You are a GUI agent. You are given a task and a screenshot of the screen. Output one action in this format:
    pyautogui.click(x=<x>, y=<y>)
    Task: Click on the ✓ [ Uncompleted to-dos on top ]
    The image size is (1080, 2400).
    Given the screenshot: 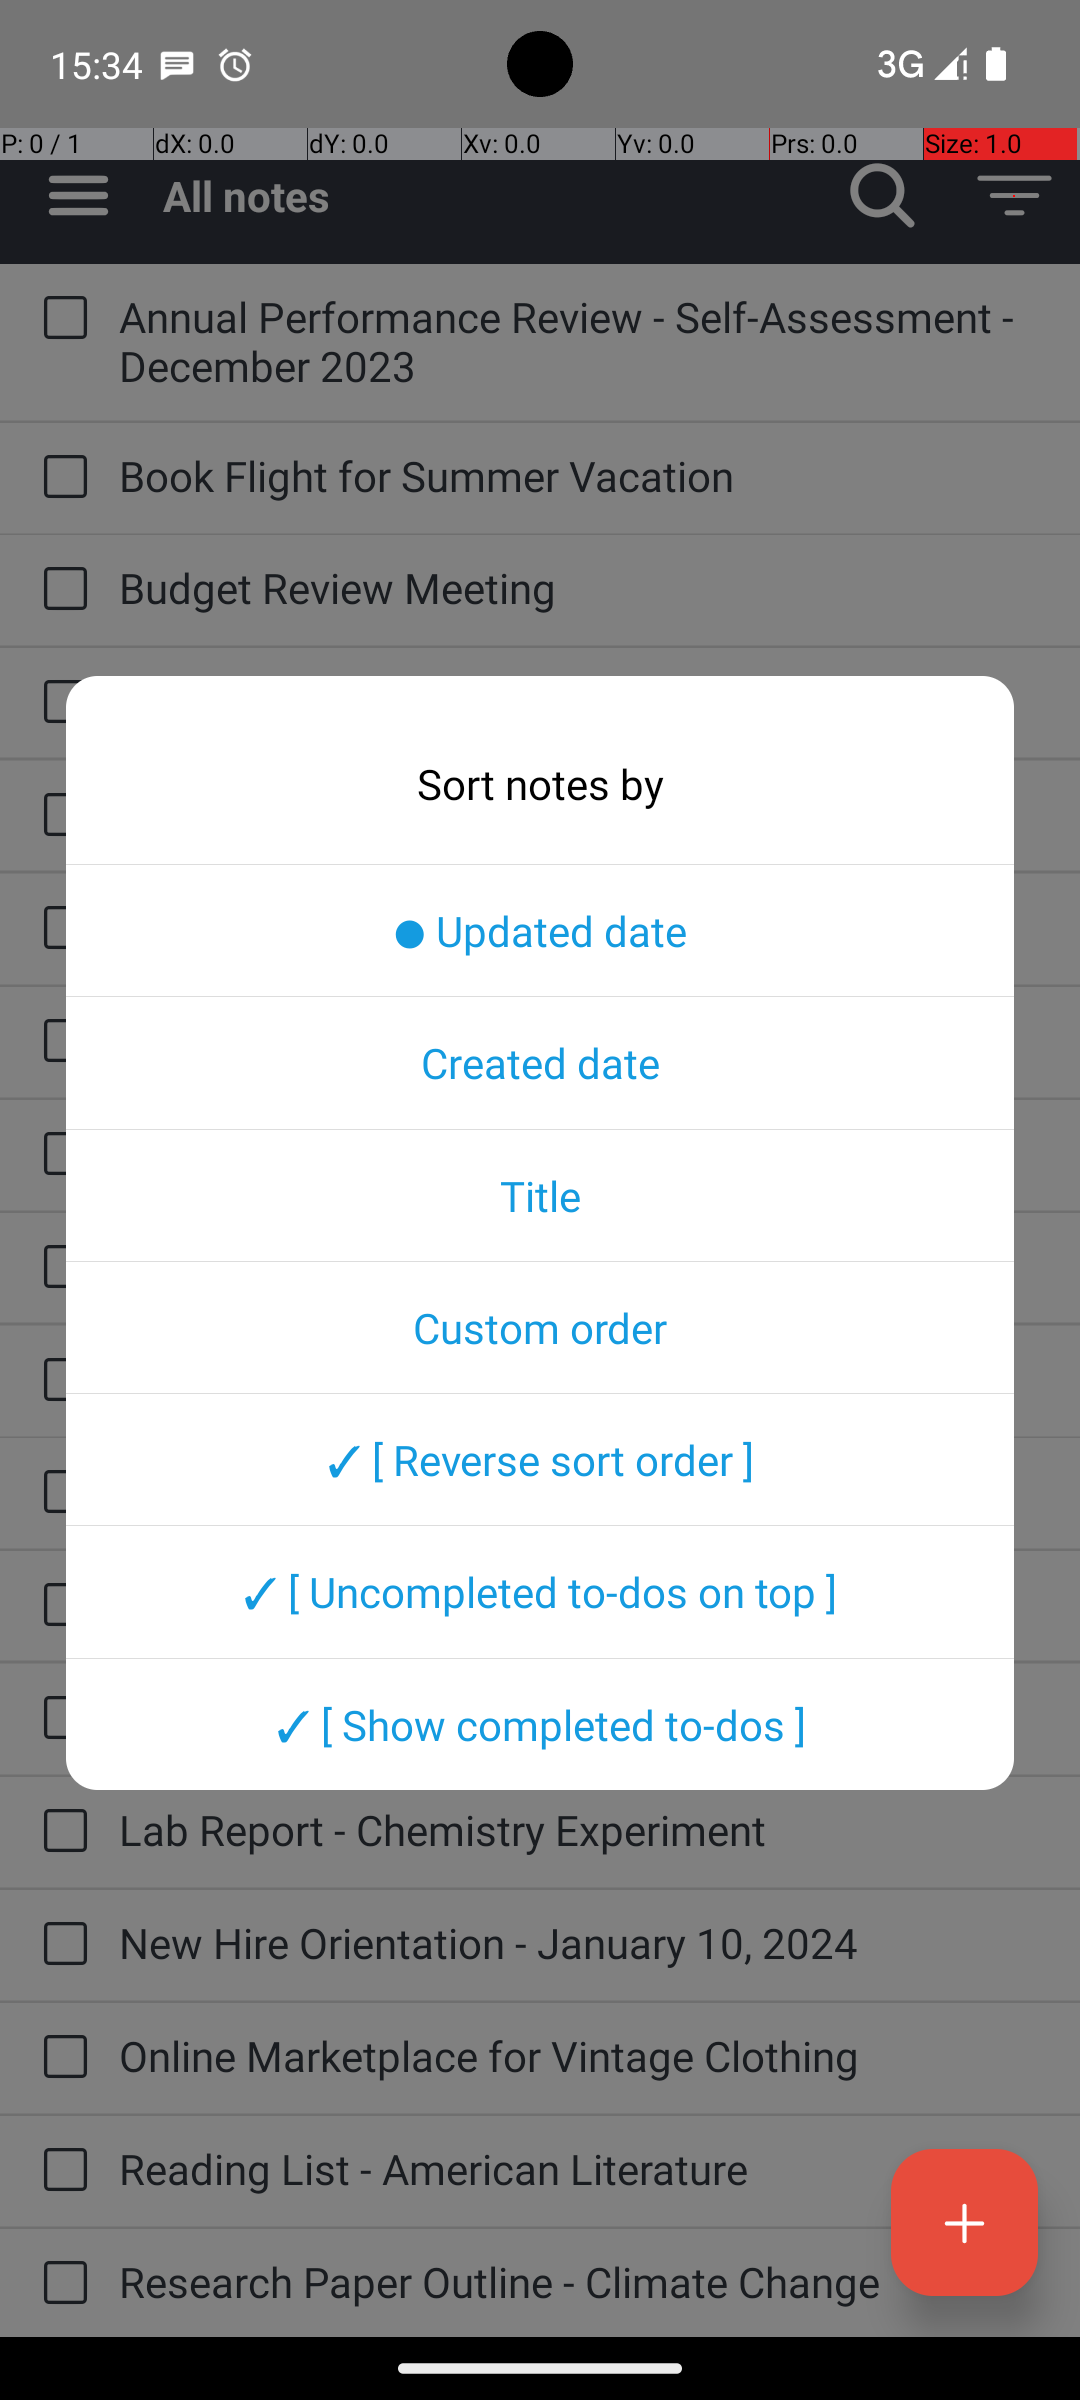 What is the action you would take?
    pyautogui.click(x=540, y=1592)
    